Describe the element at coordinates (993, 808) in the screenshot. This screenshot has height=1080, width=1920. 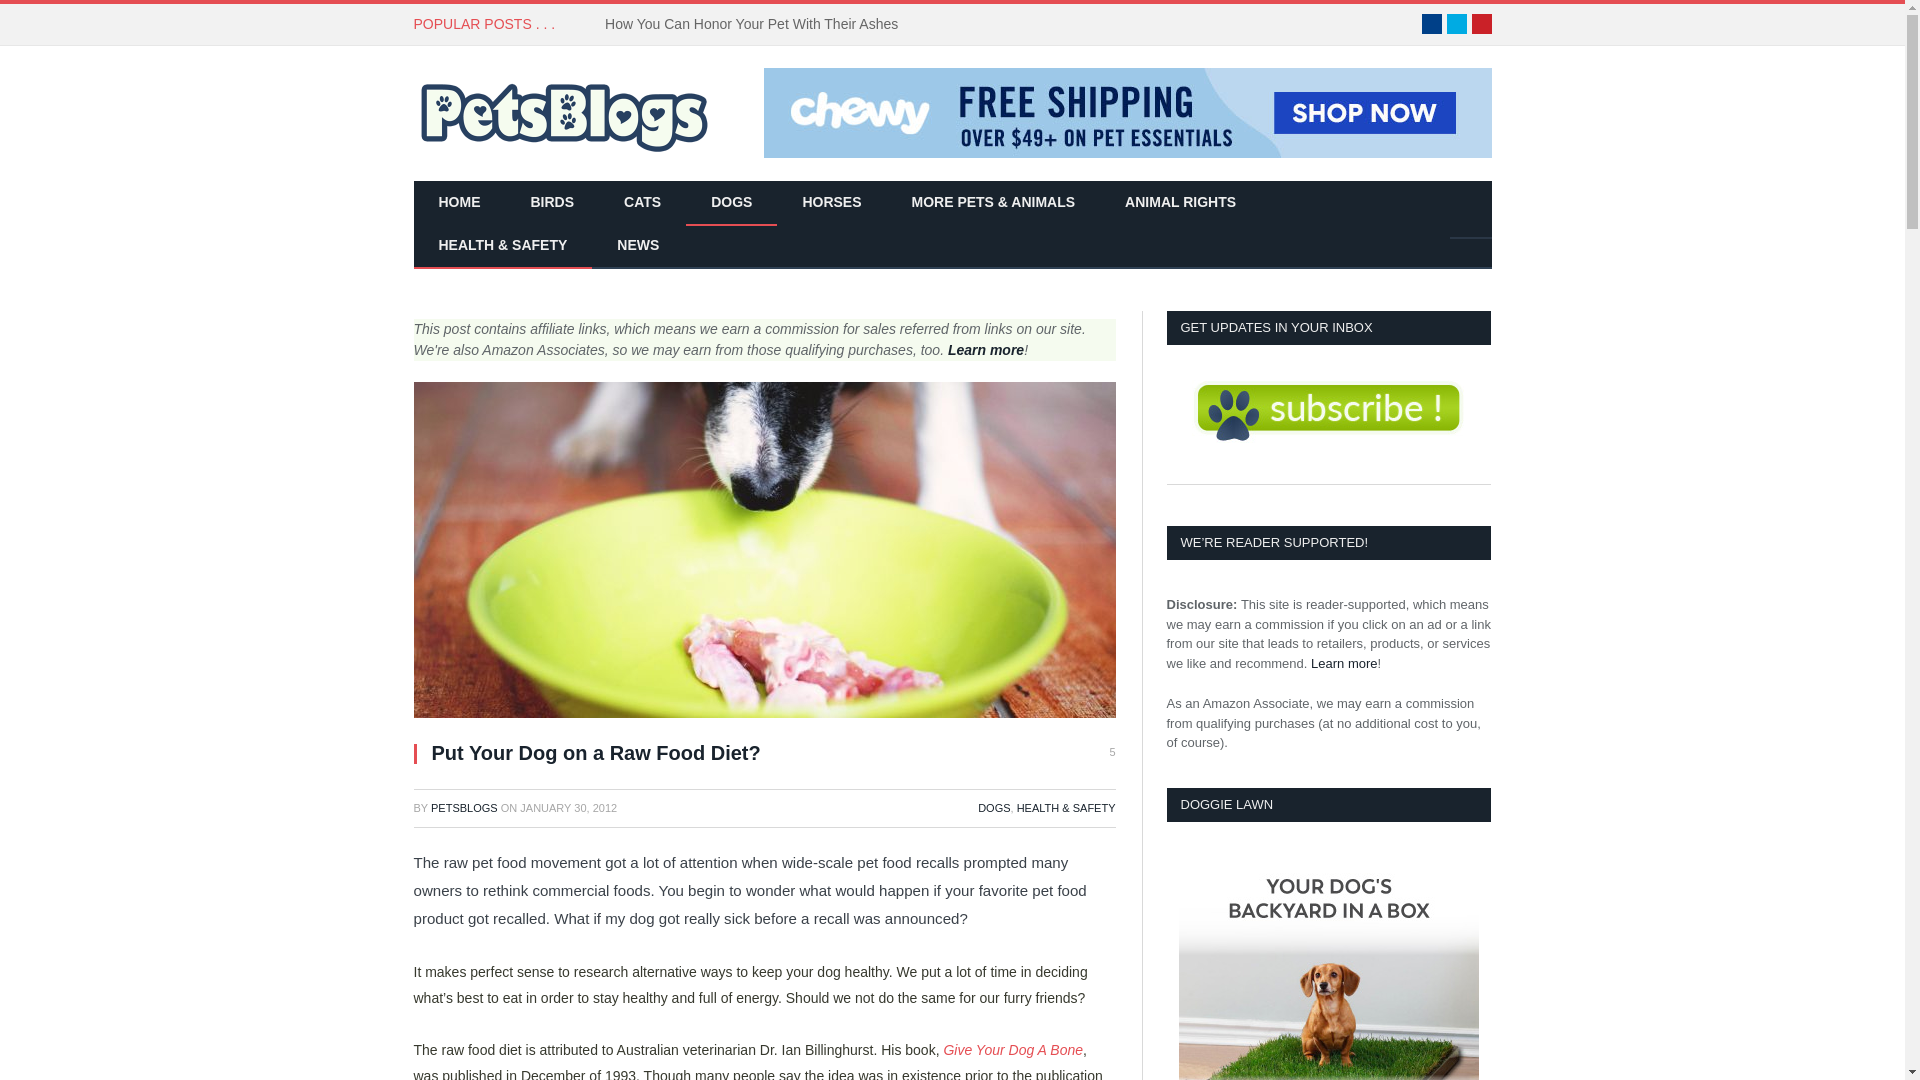
I see `DOGS` at that location.